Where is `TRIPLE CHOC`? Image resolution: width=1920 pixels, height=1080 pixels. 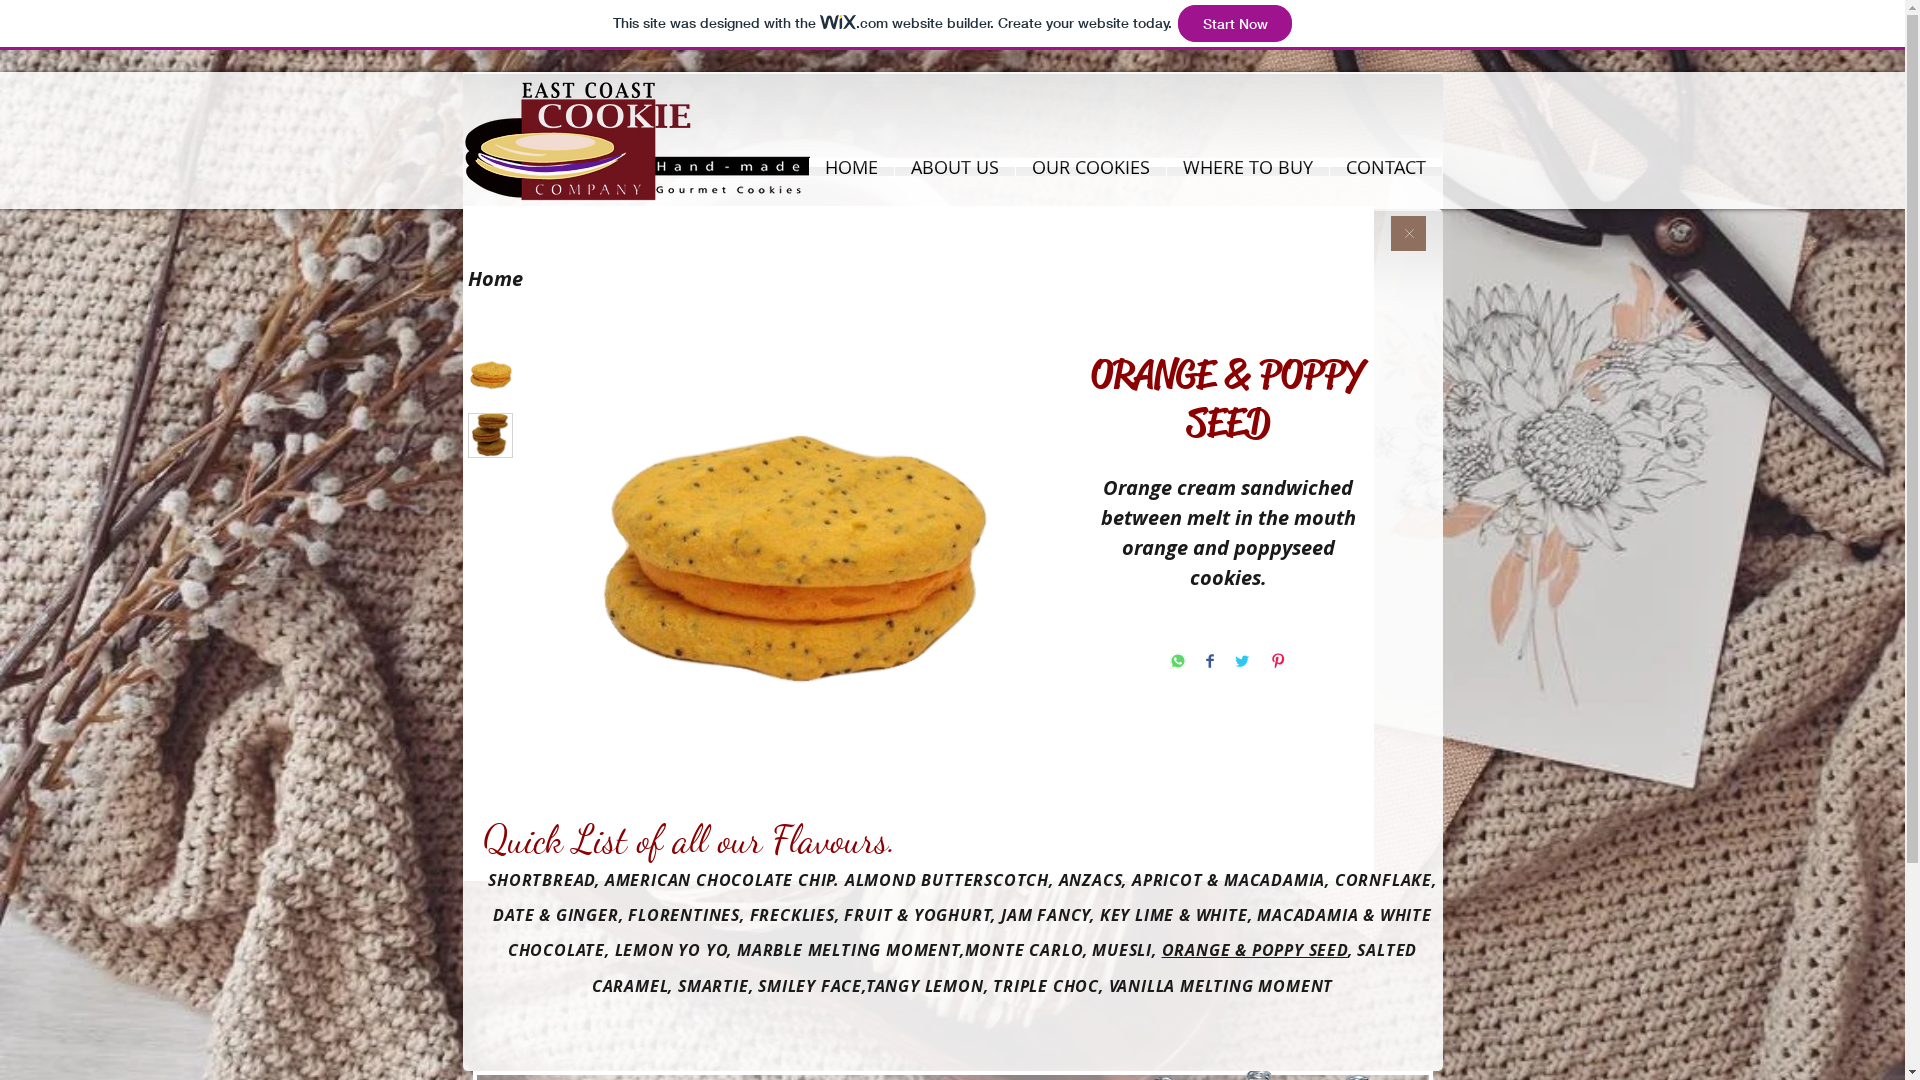 TRIPLE CHOC is located at coordinates (1046, 986).